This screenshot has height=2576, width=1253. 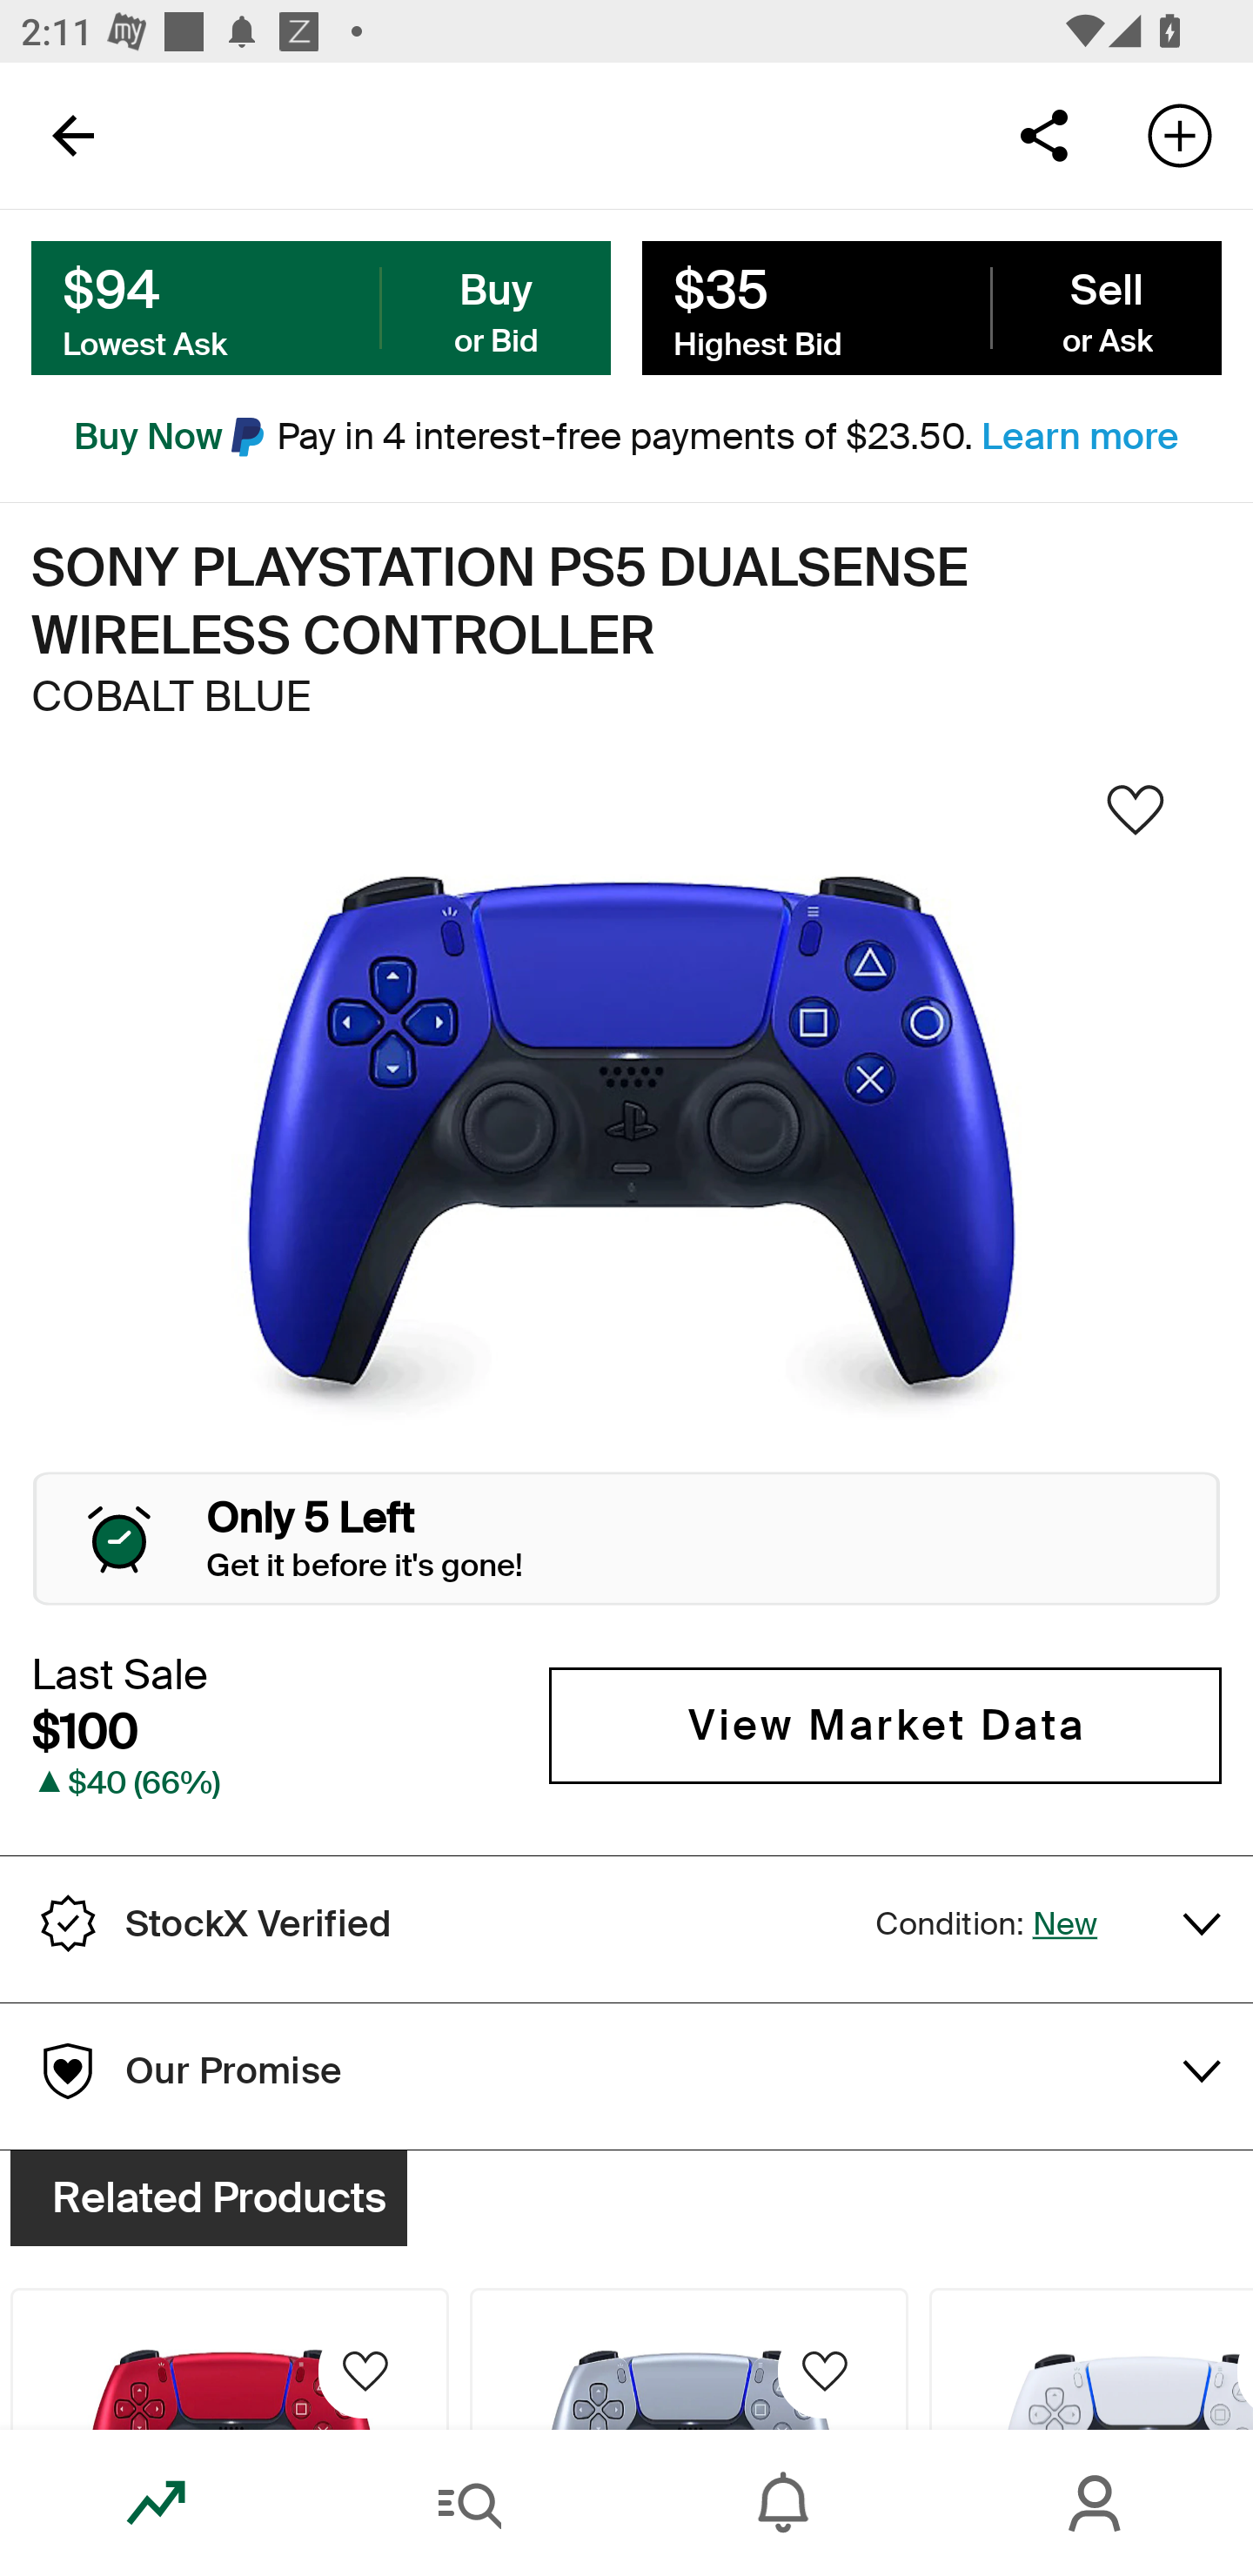 I want to click on Account, so click(x=1096, y=2503).